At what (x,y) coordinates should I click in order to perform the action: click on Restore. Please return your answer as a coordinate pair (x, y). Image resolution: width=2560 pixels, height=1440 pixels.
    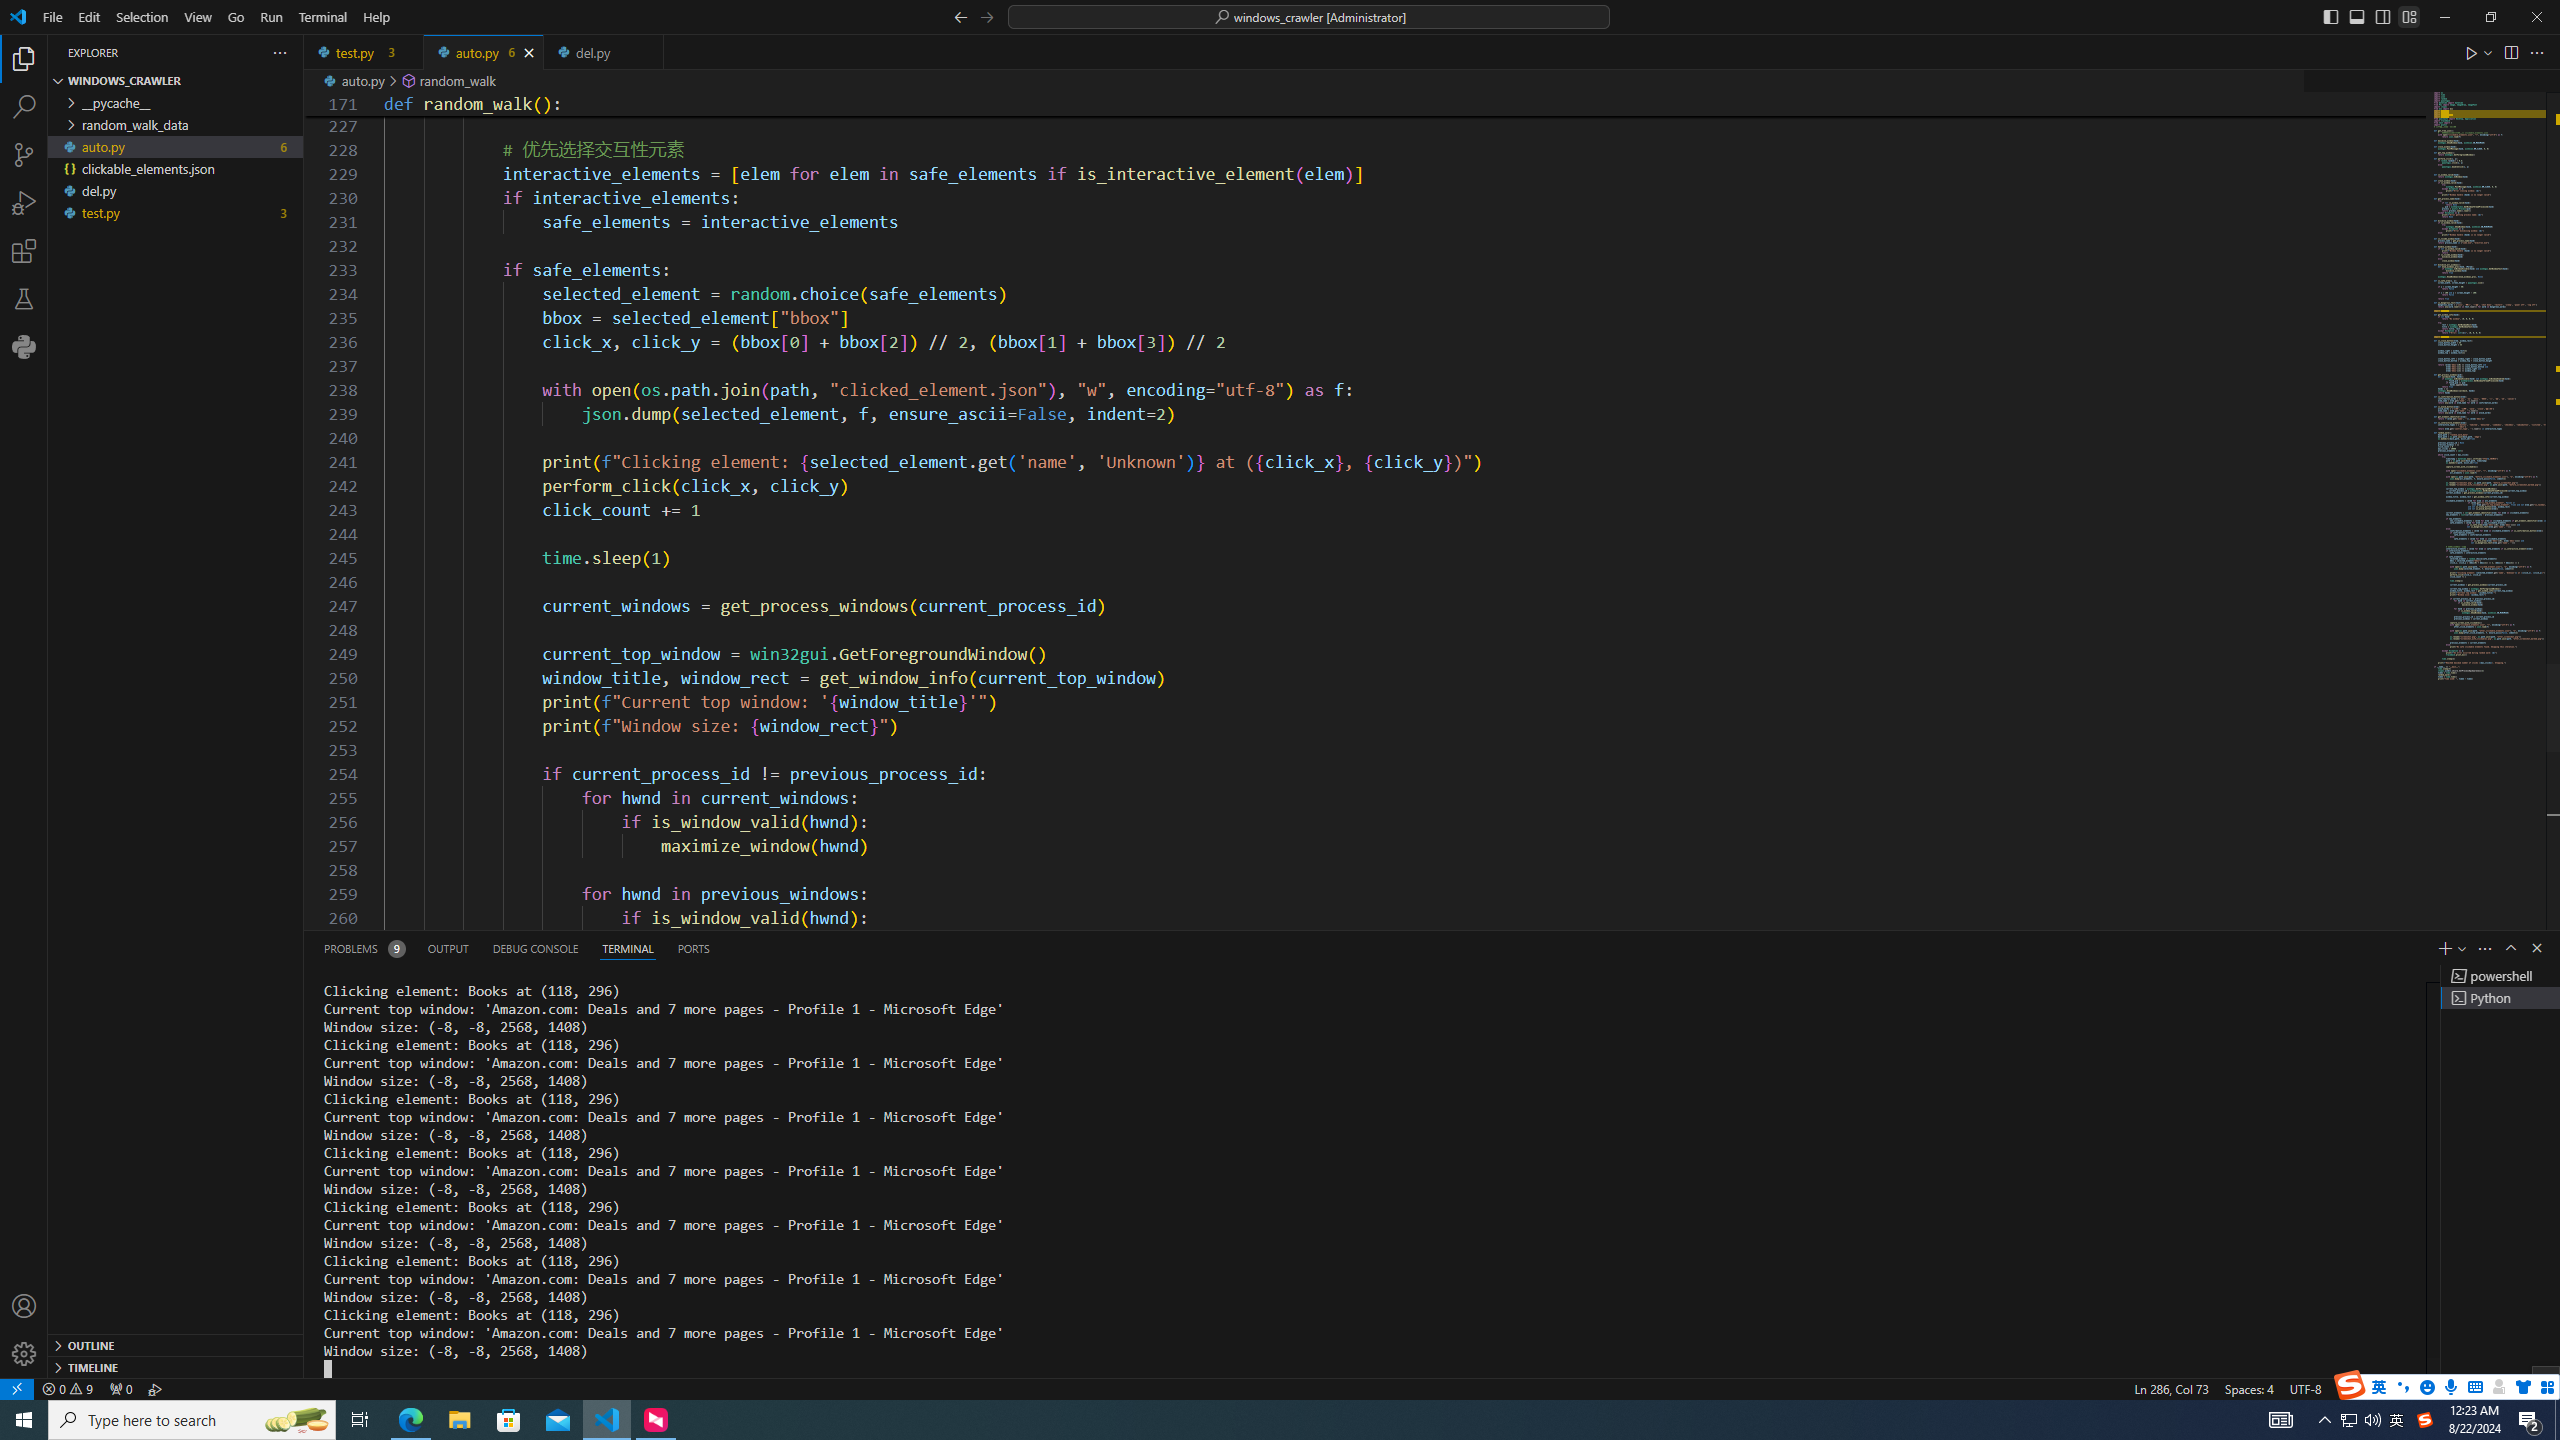
    Looking at the image, I should click on (2490, 17).